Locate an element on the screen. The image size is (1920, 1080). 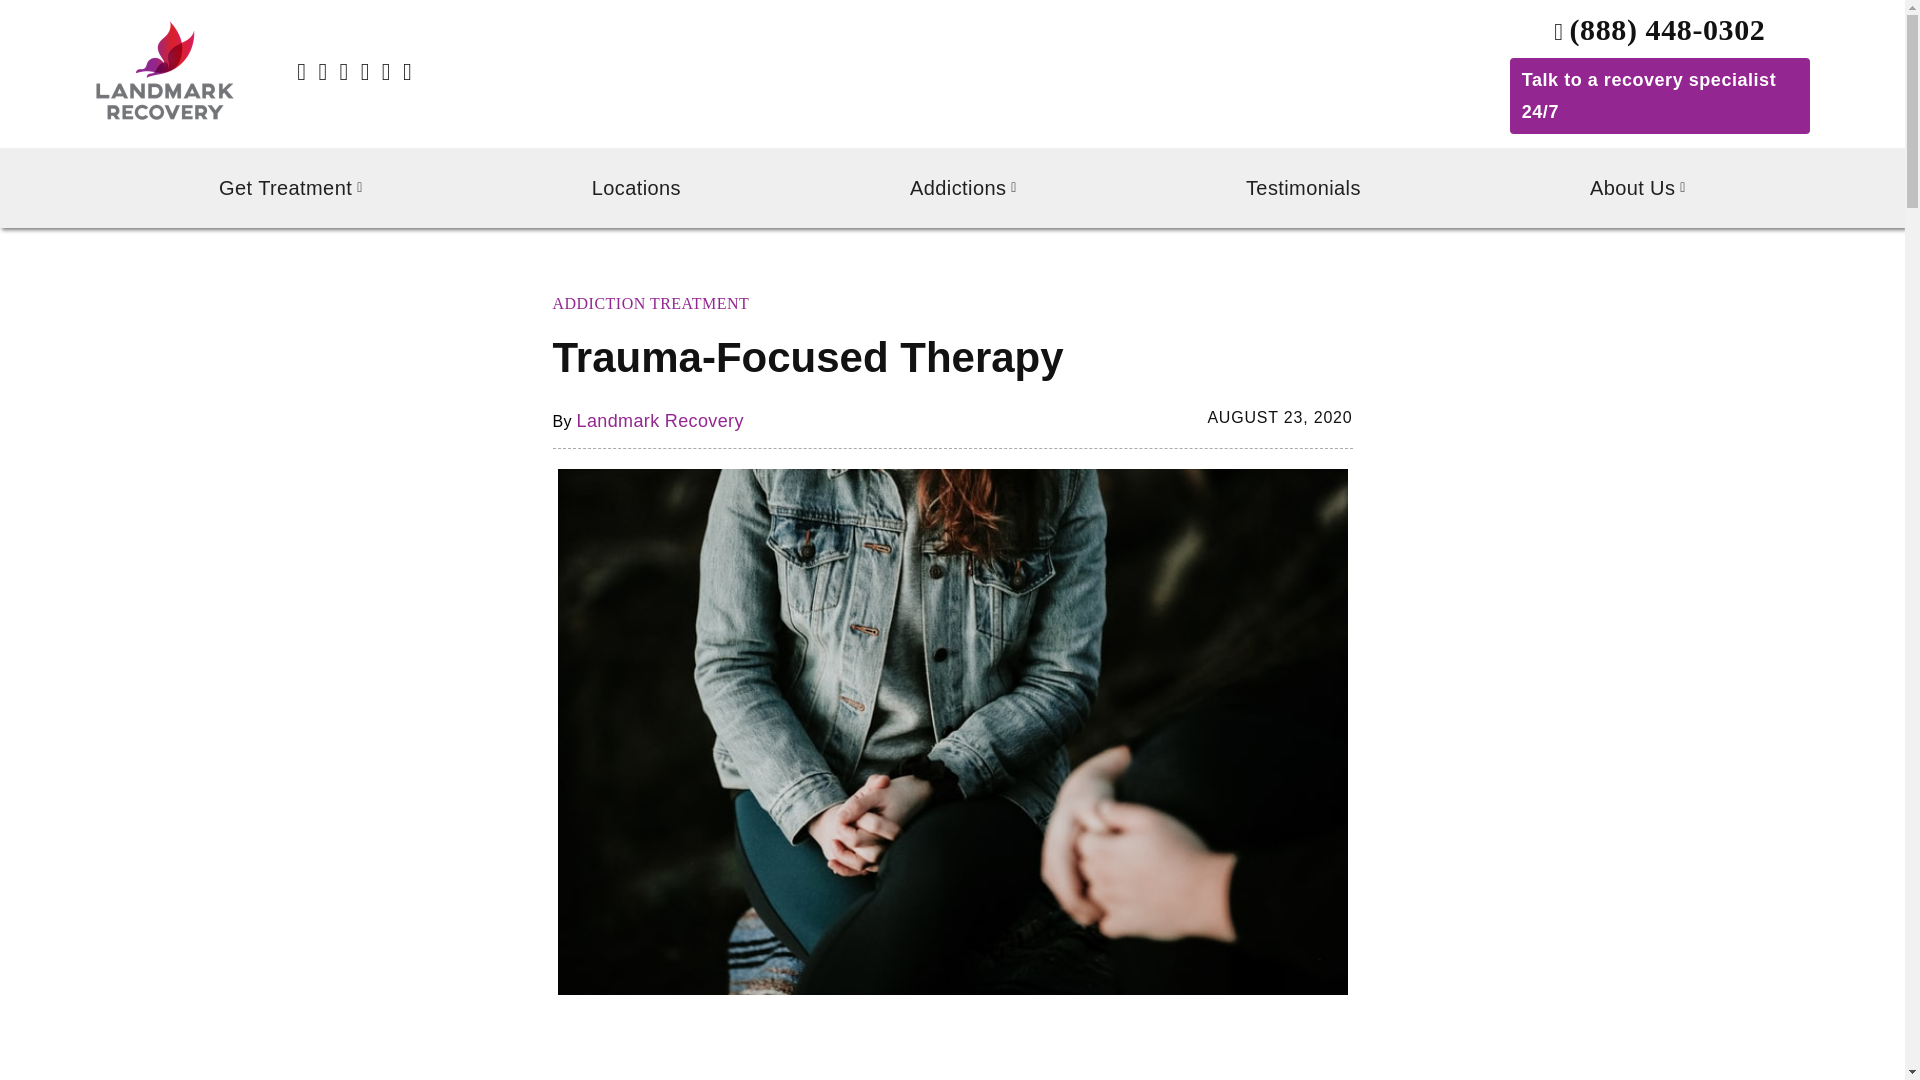
Addictions is located at coordinates (964, 188).